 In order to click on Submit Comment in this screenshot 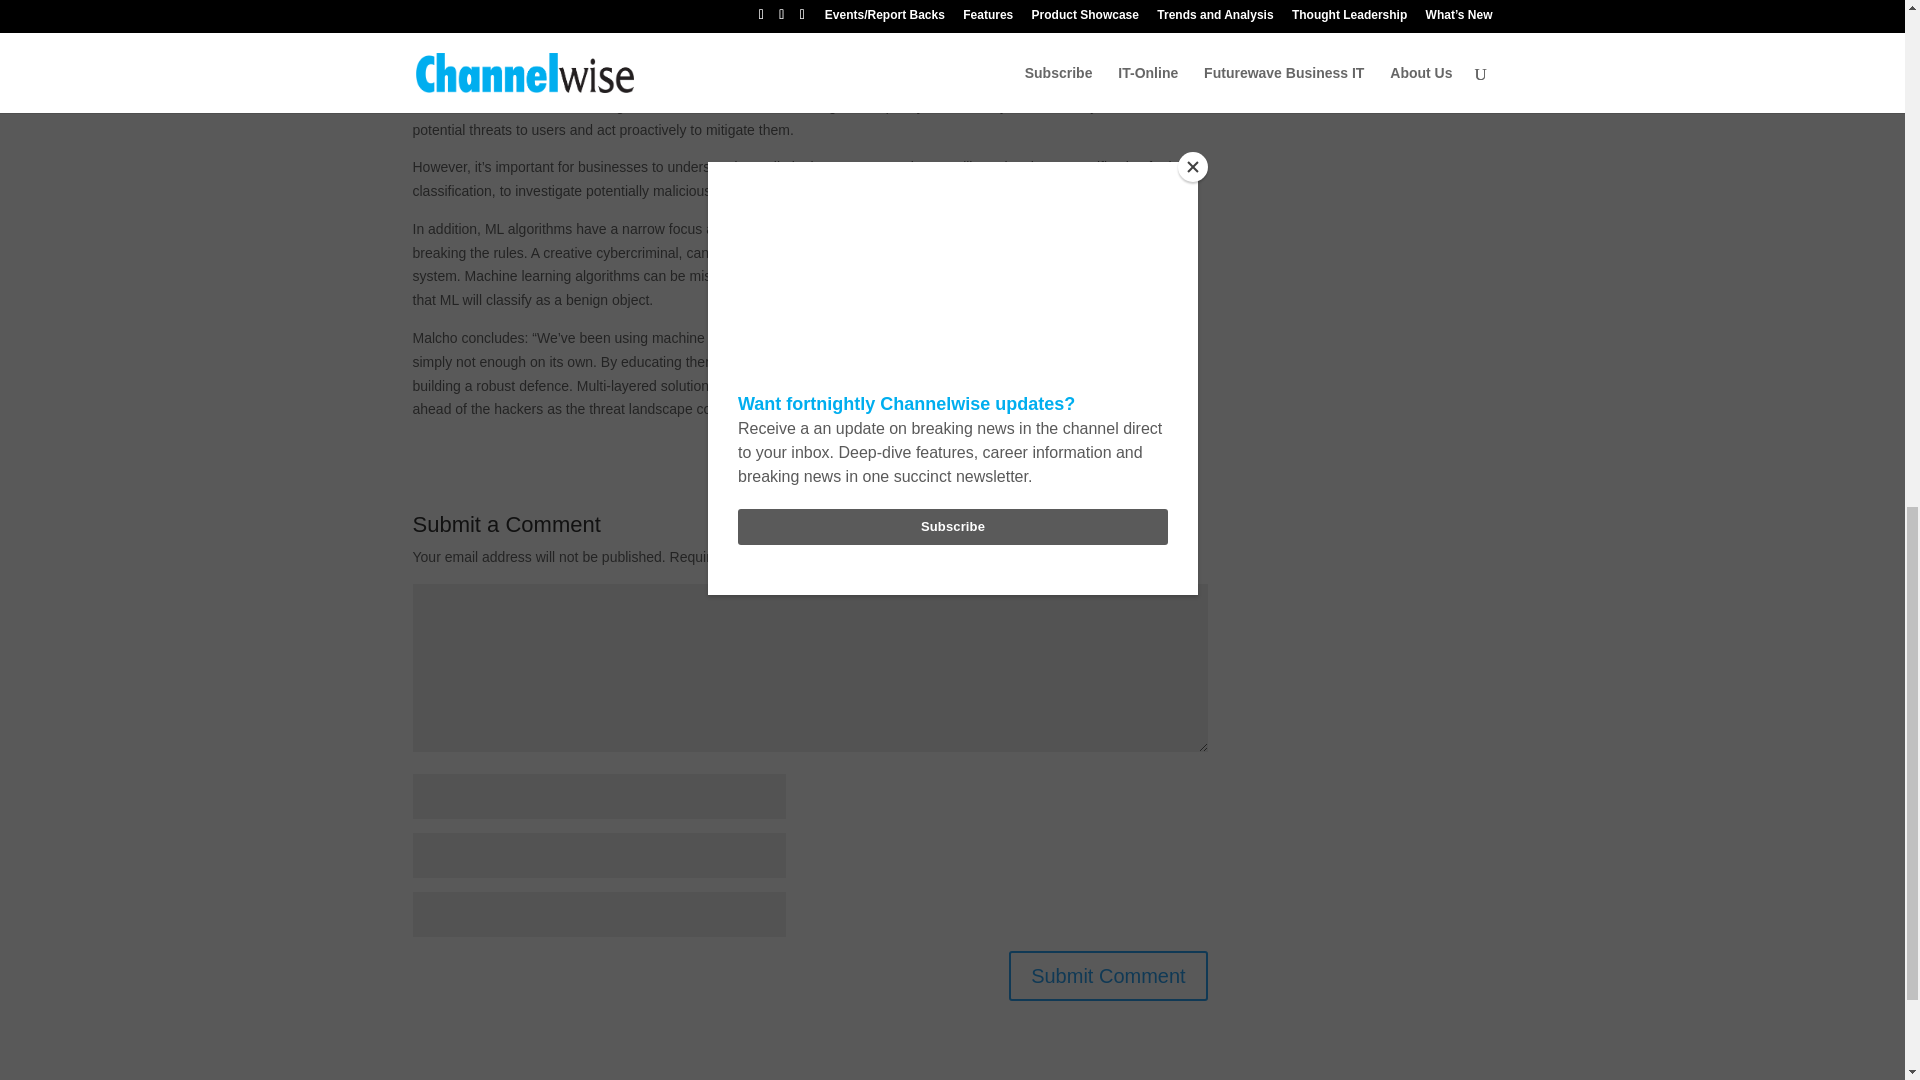, I will do `click(1108, 976)`.